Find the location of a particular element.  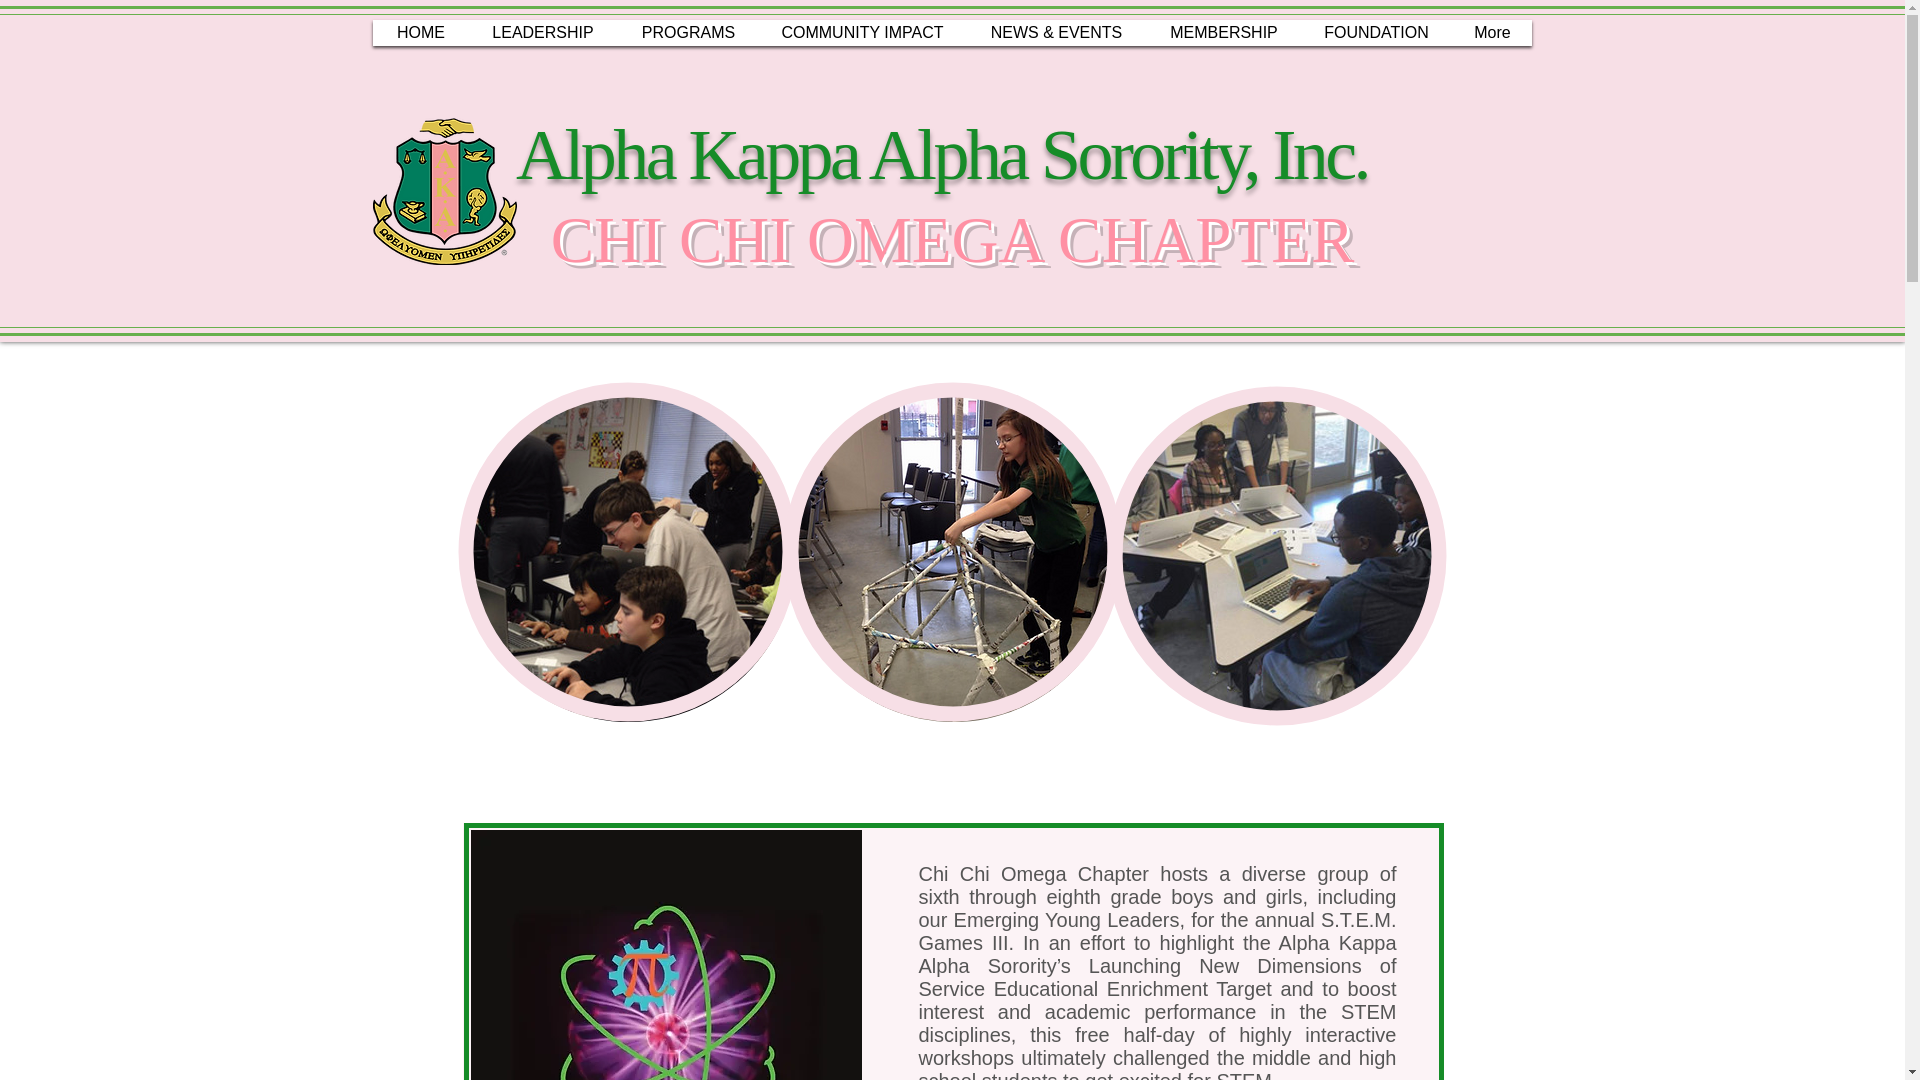

HOME is located at coordinates (420, 32).